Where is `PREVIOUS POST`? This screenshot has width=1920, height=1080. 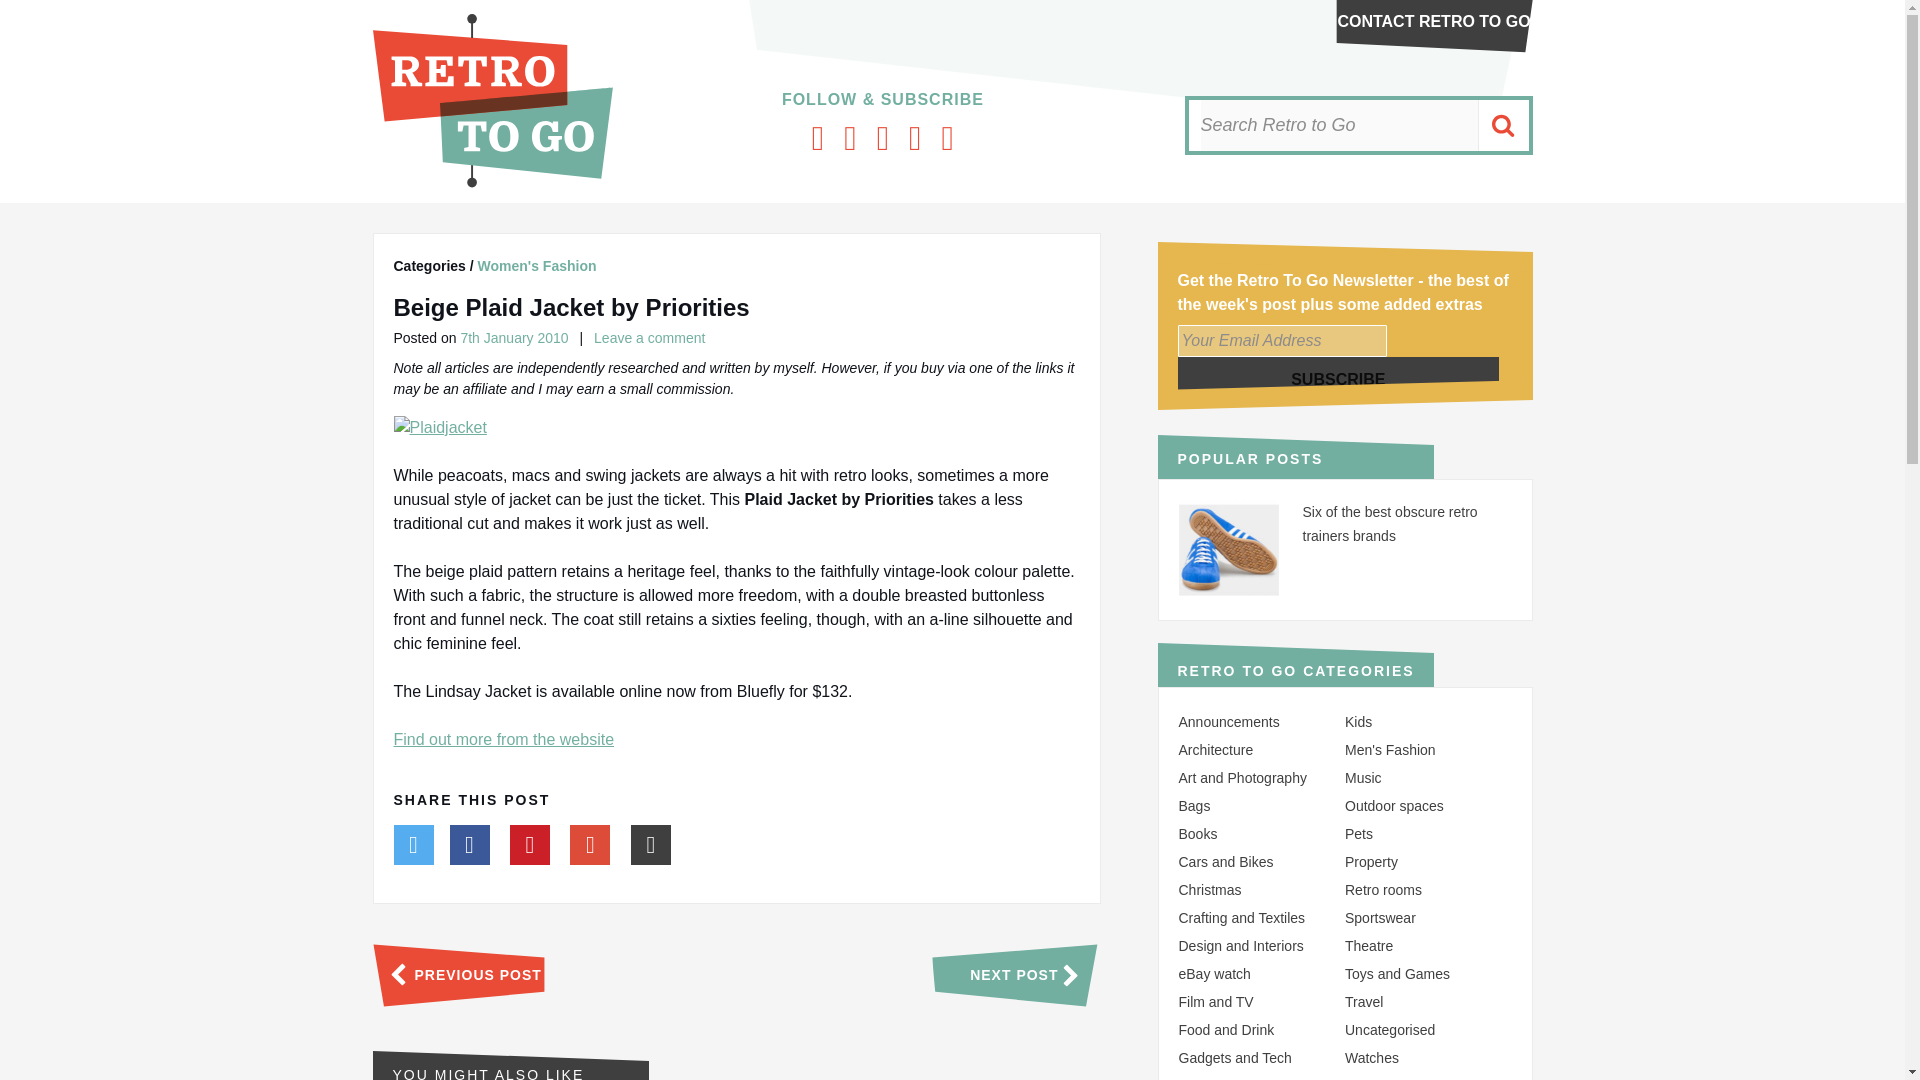 PREVIOUS POST is located at coordinates (456, 974).